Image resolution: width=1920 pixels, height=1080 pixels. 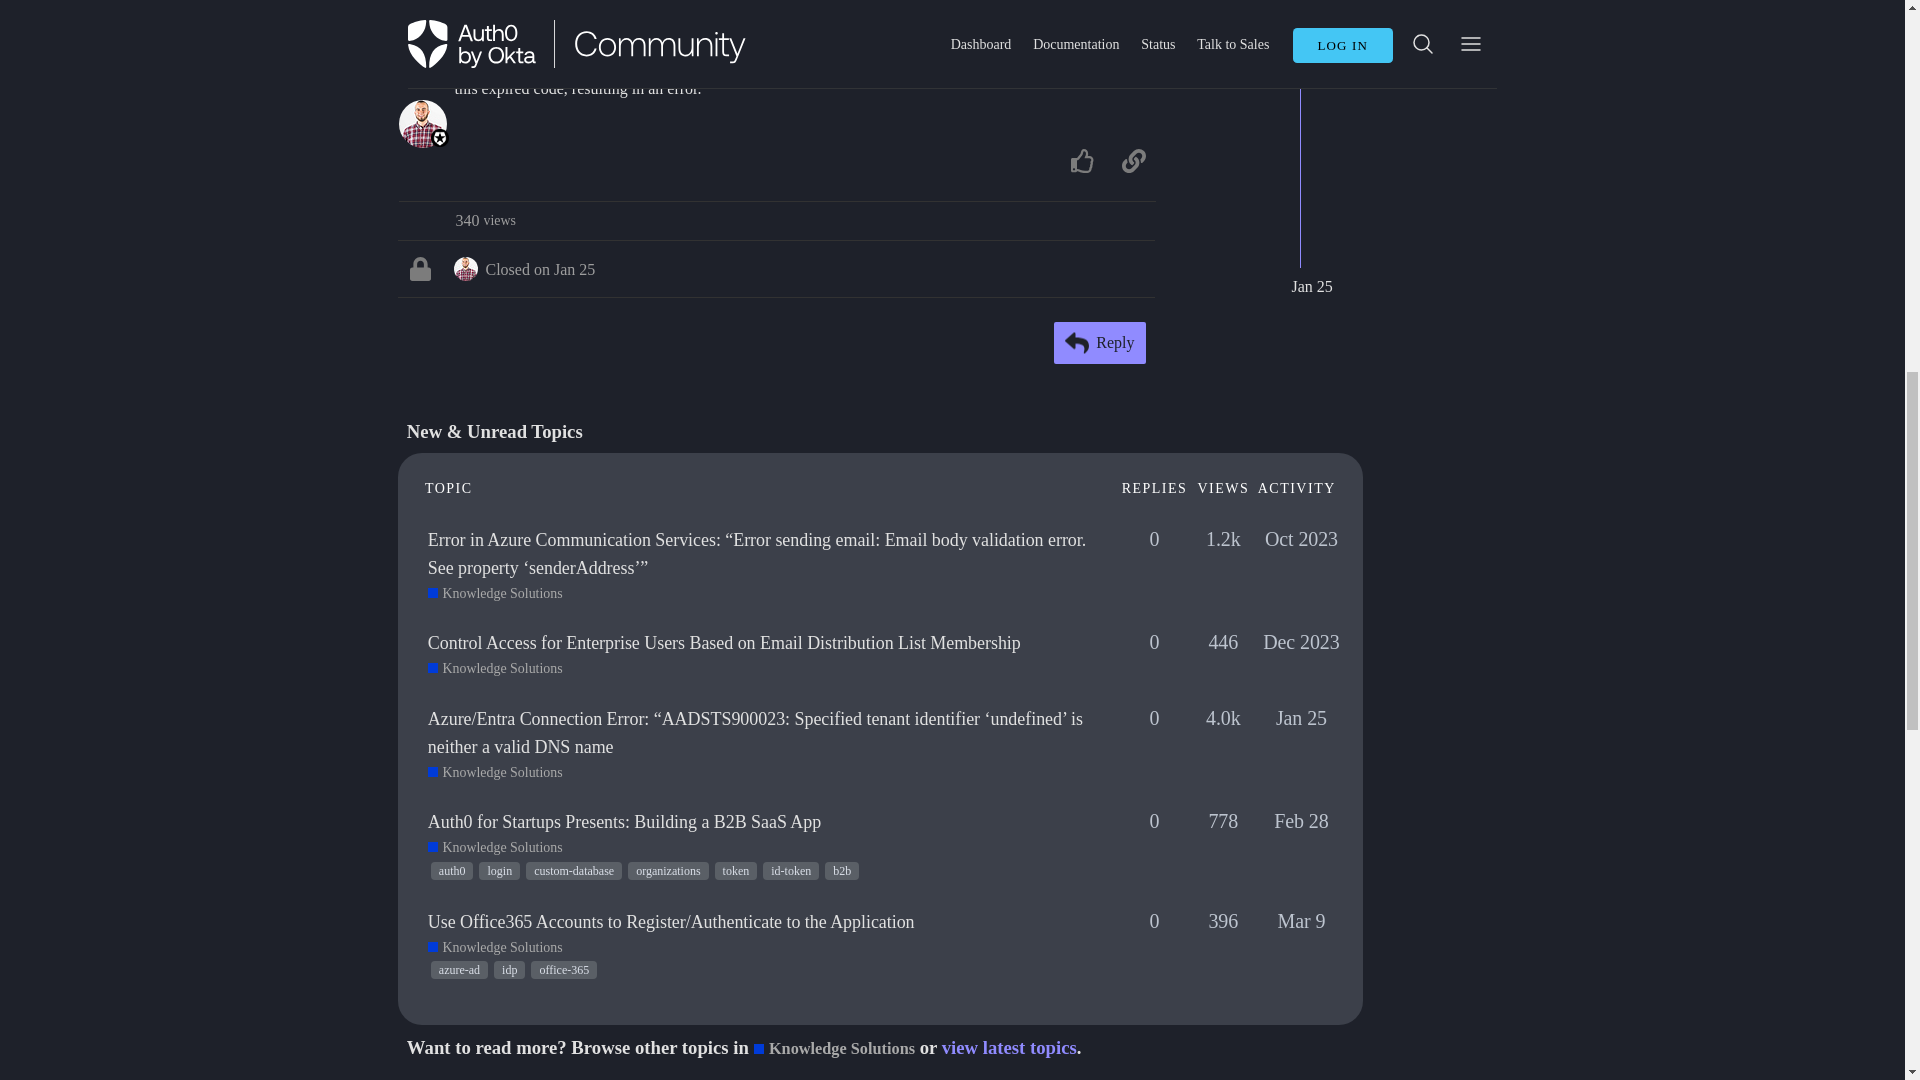 I want to click on Knowledge Solutions, so click(x=495, y=668).